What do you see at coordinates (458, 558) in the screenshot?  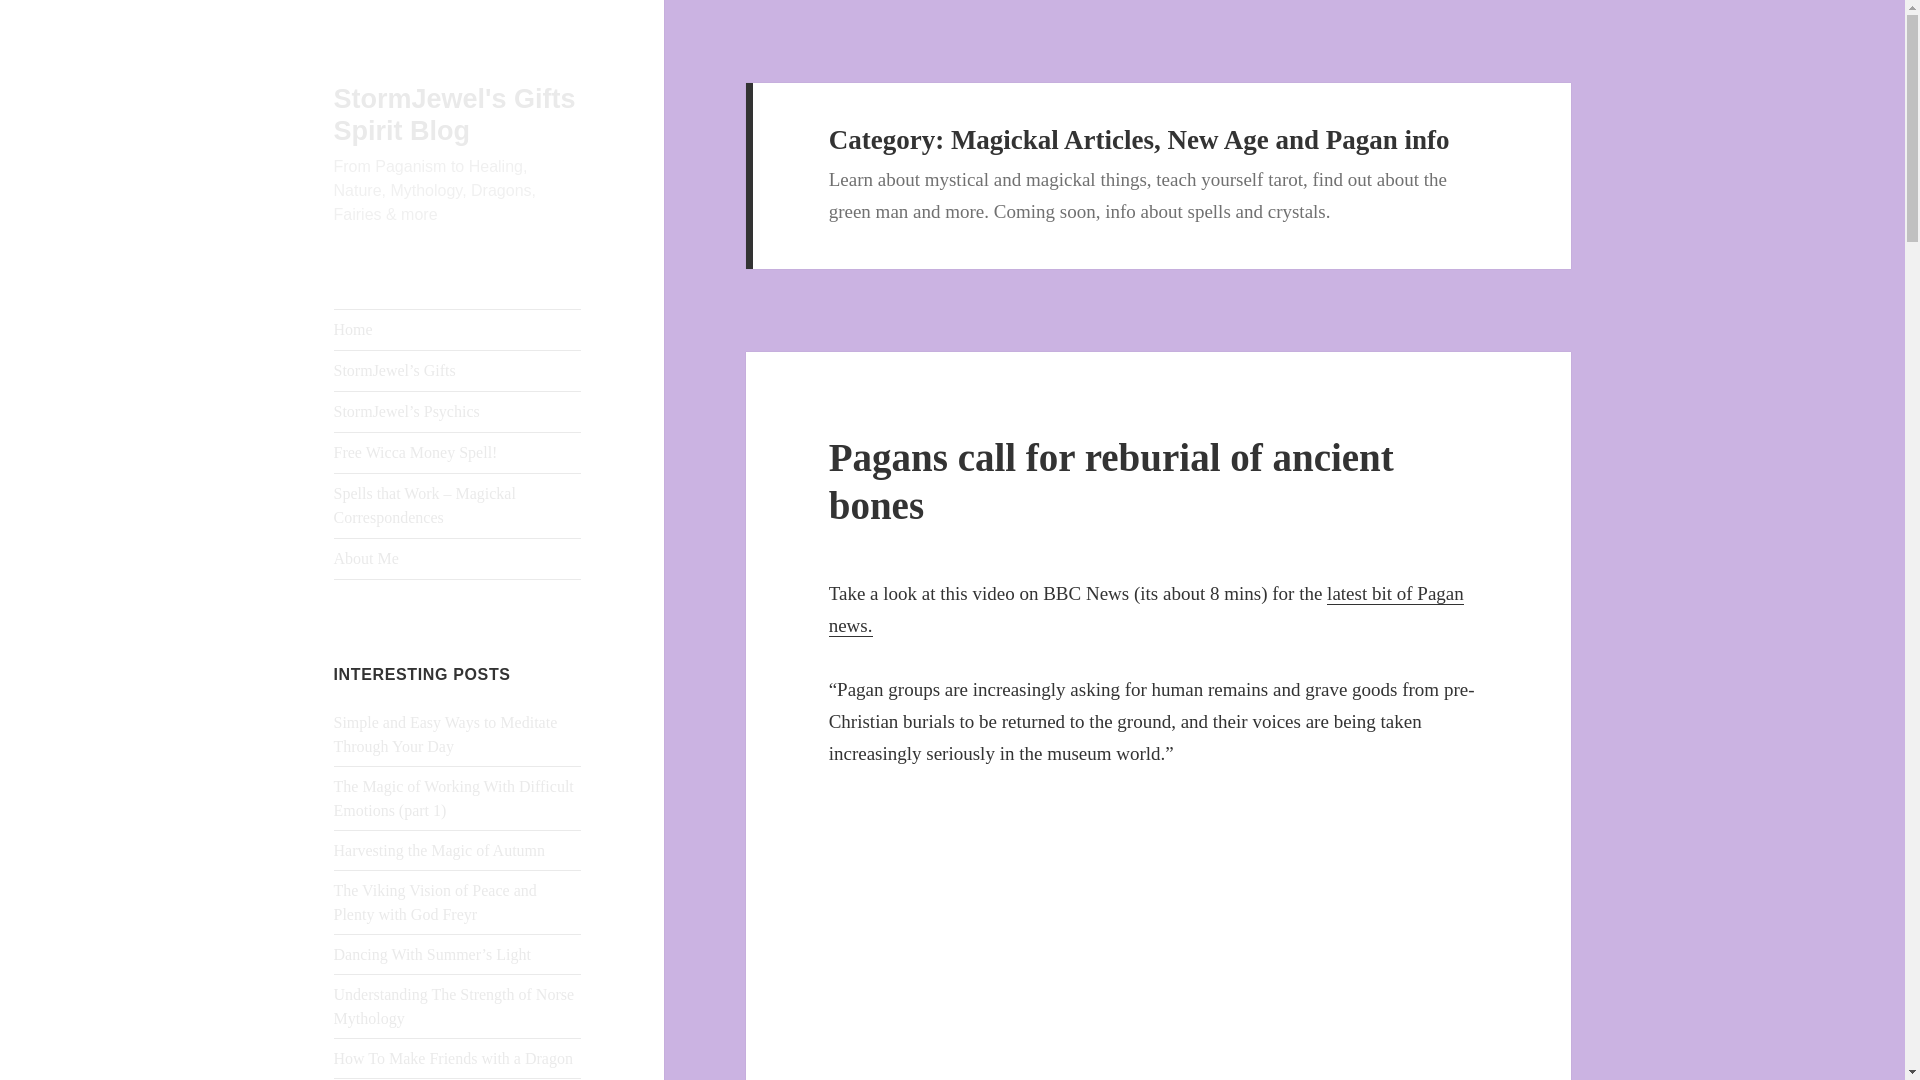 I see `About Me` at bounding box center [458, 558].